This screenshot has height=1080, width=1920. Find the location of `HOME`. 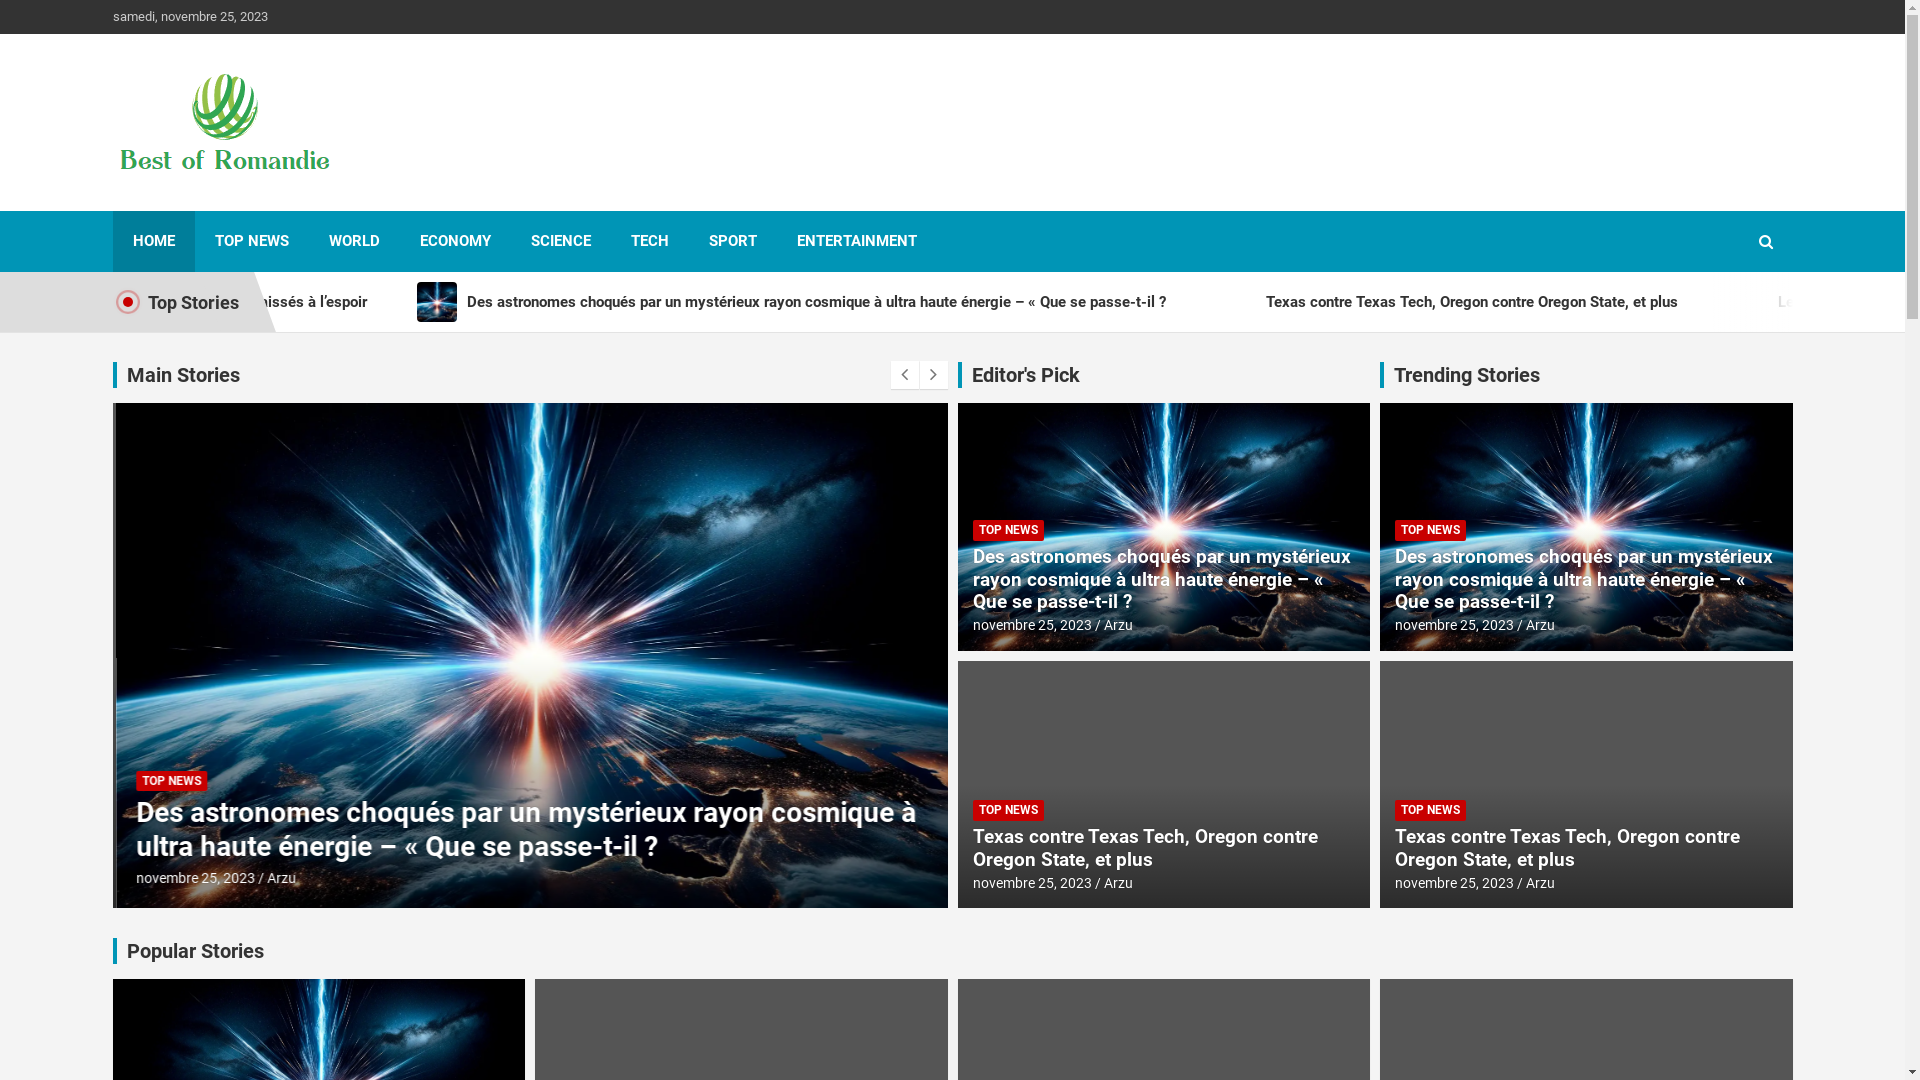

HOME is located at coordinates (153, 242).